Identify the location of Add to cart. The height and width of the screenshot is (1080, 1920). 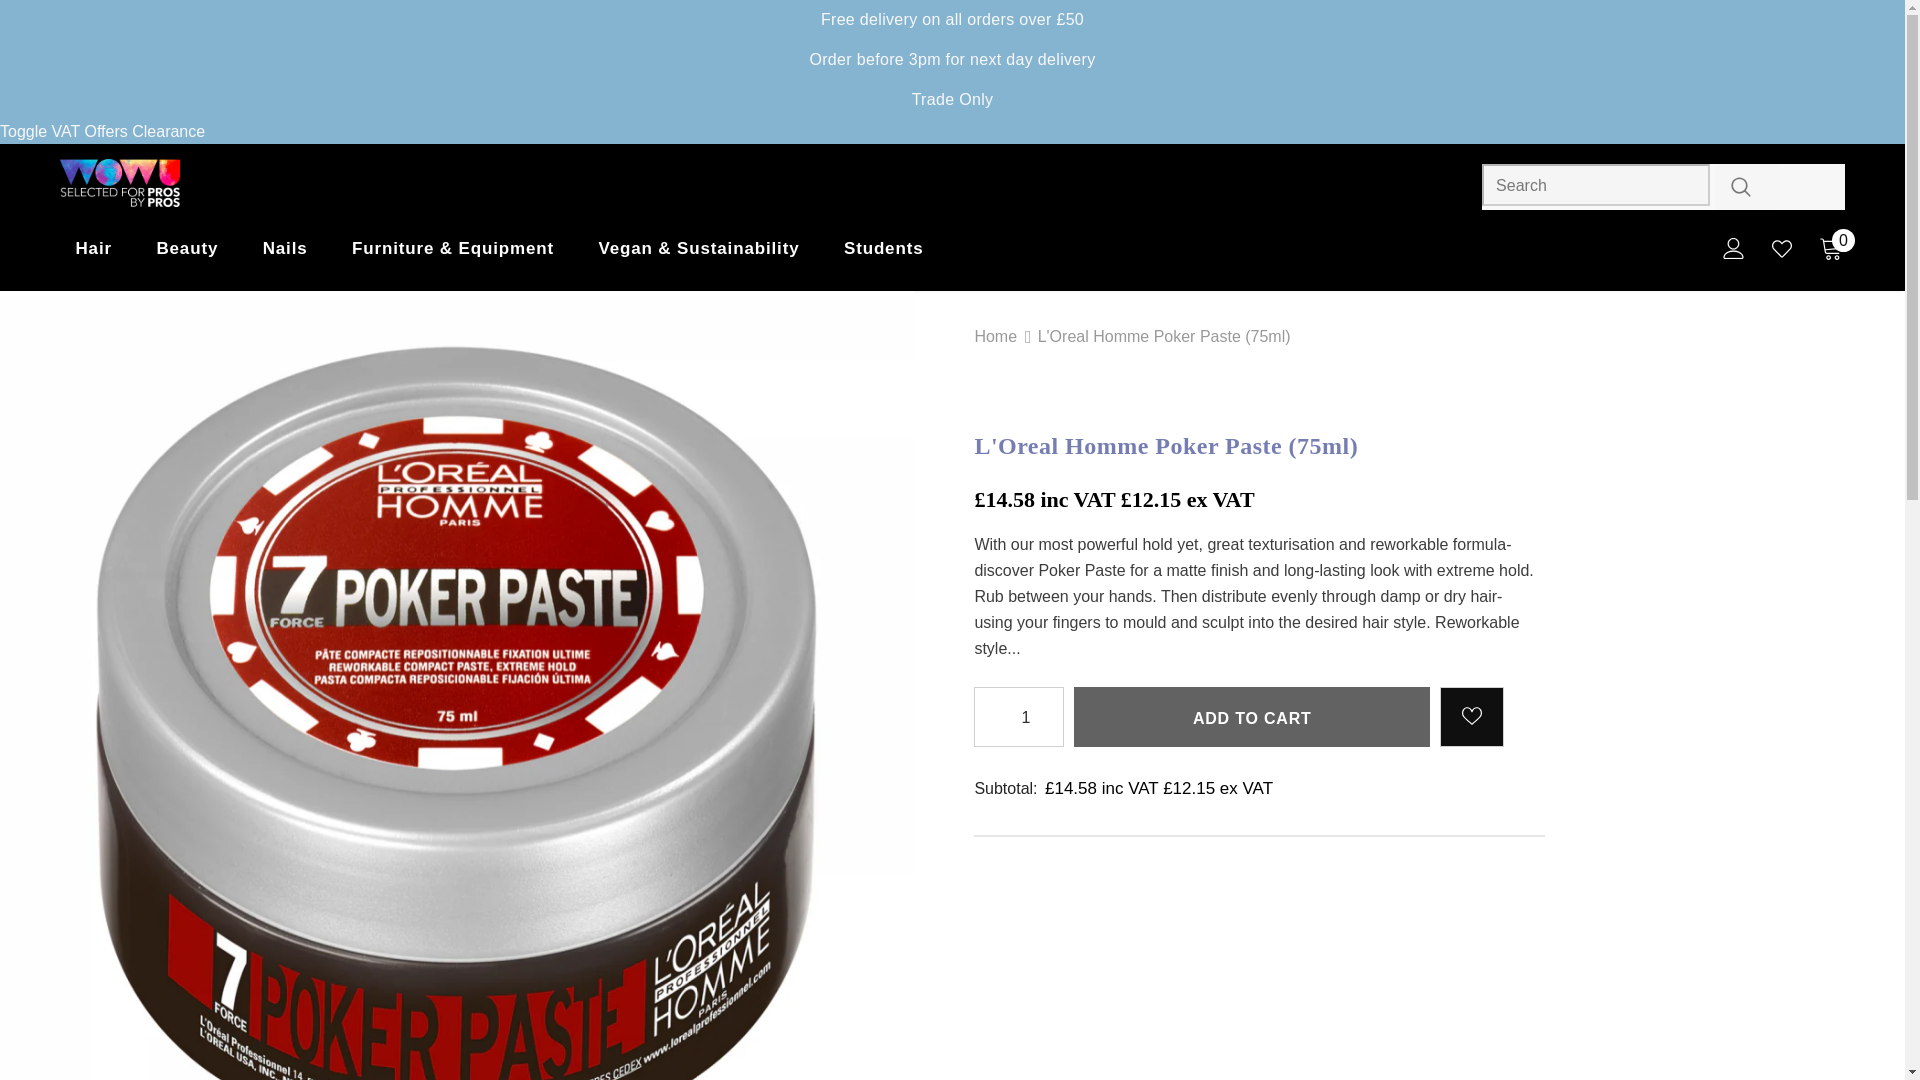
(1252, 716).